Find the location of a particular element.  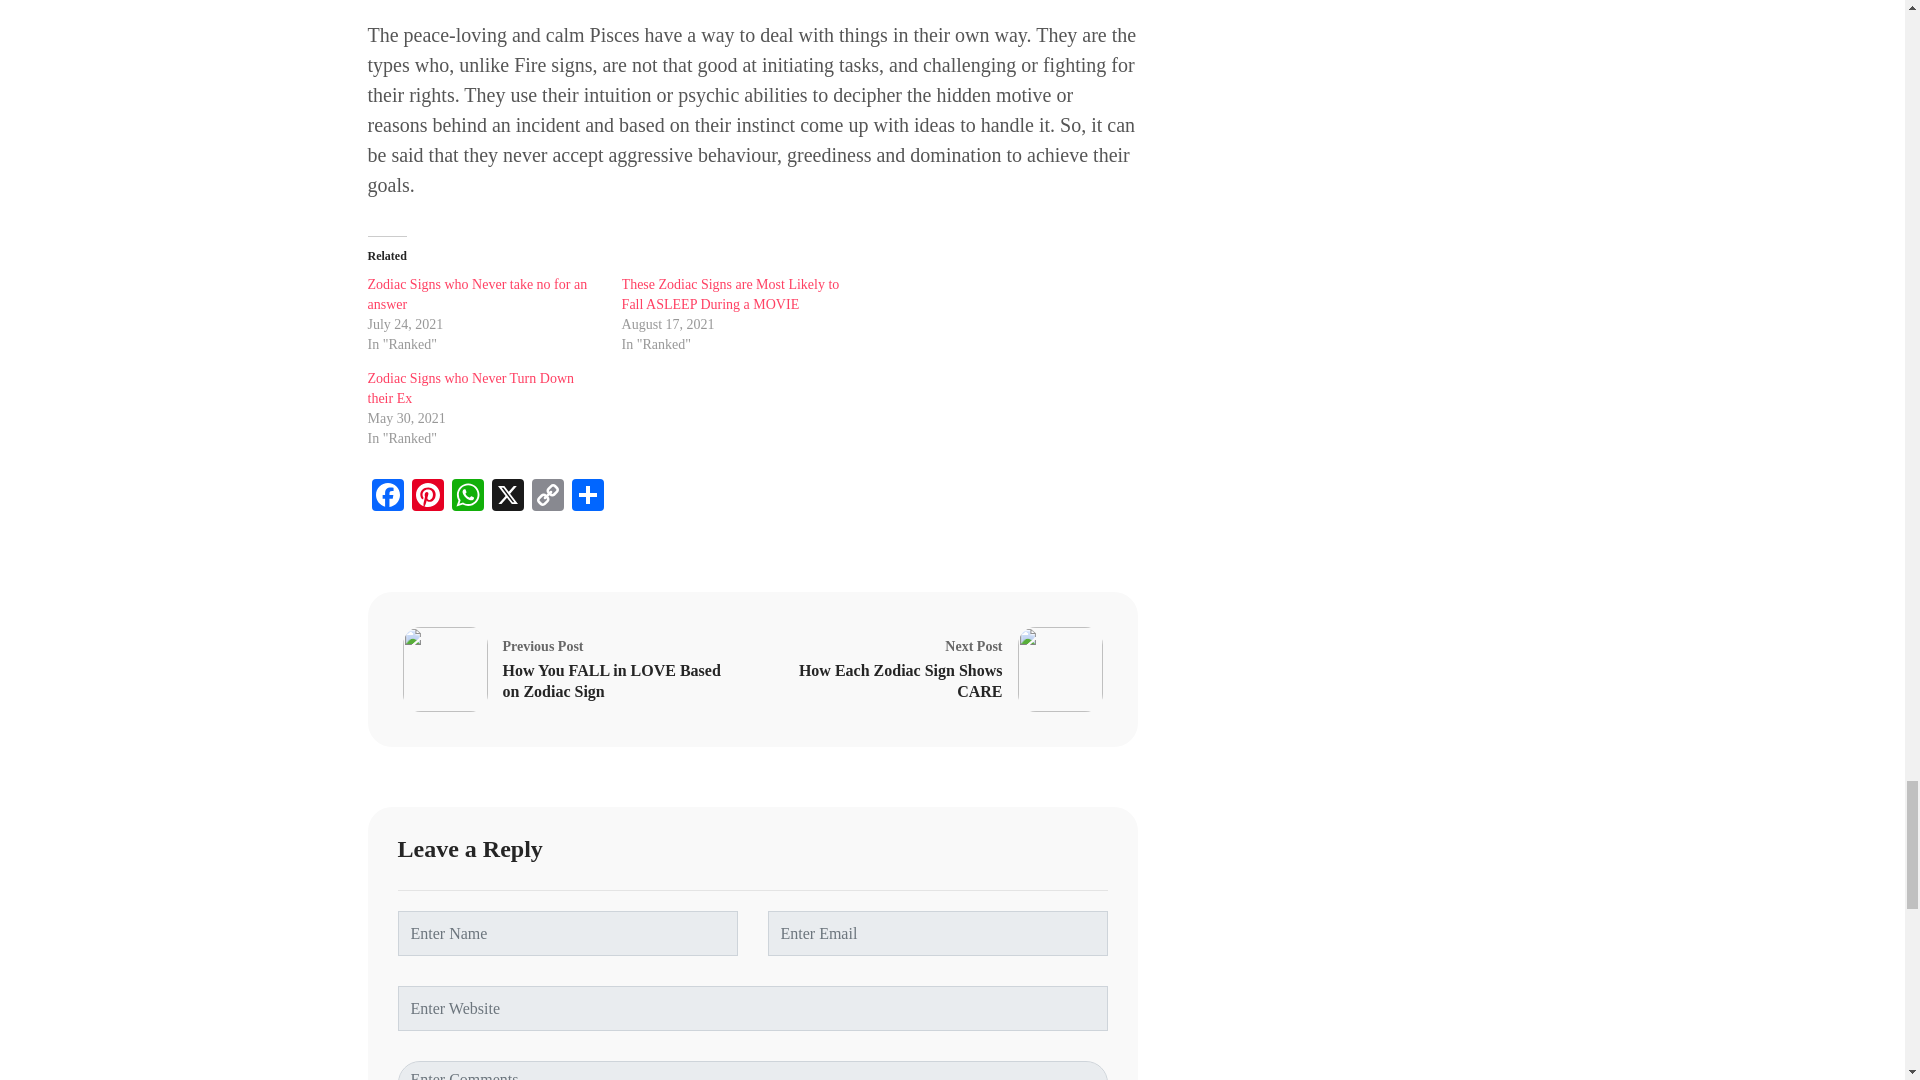

WhatsApp is located at coordinates (467, 498).